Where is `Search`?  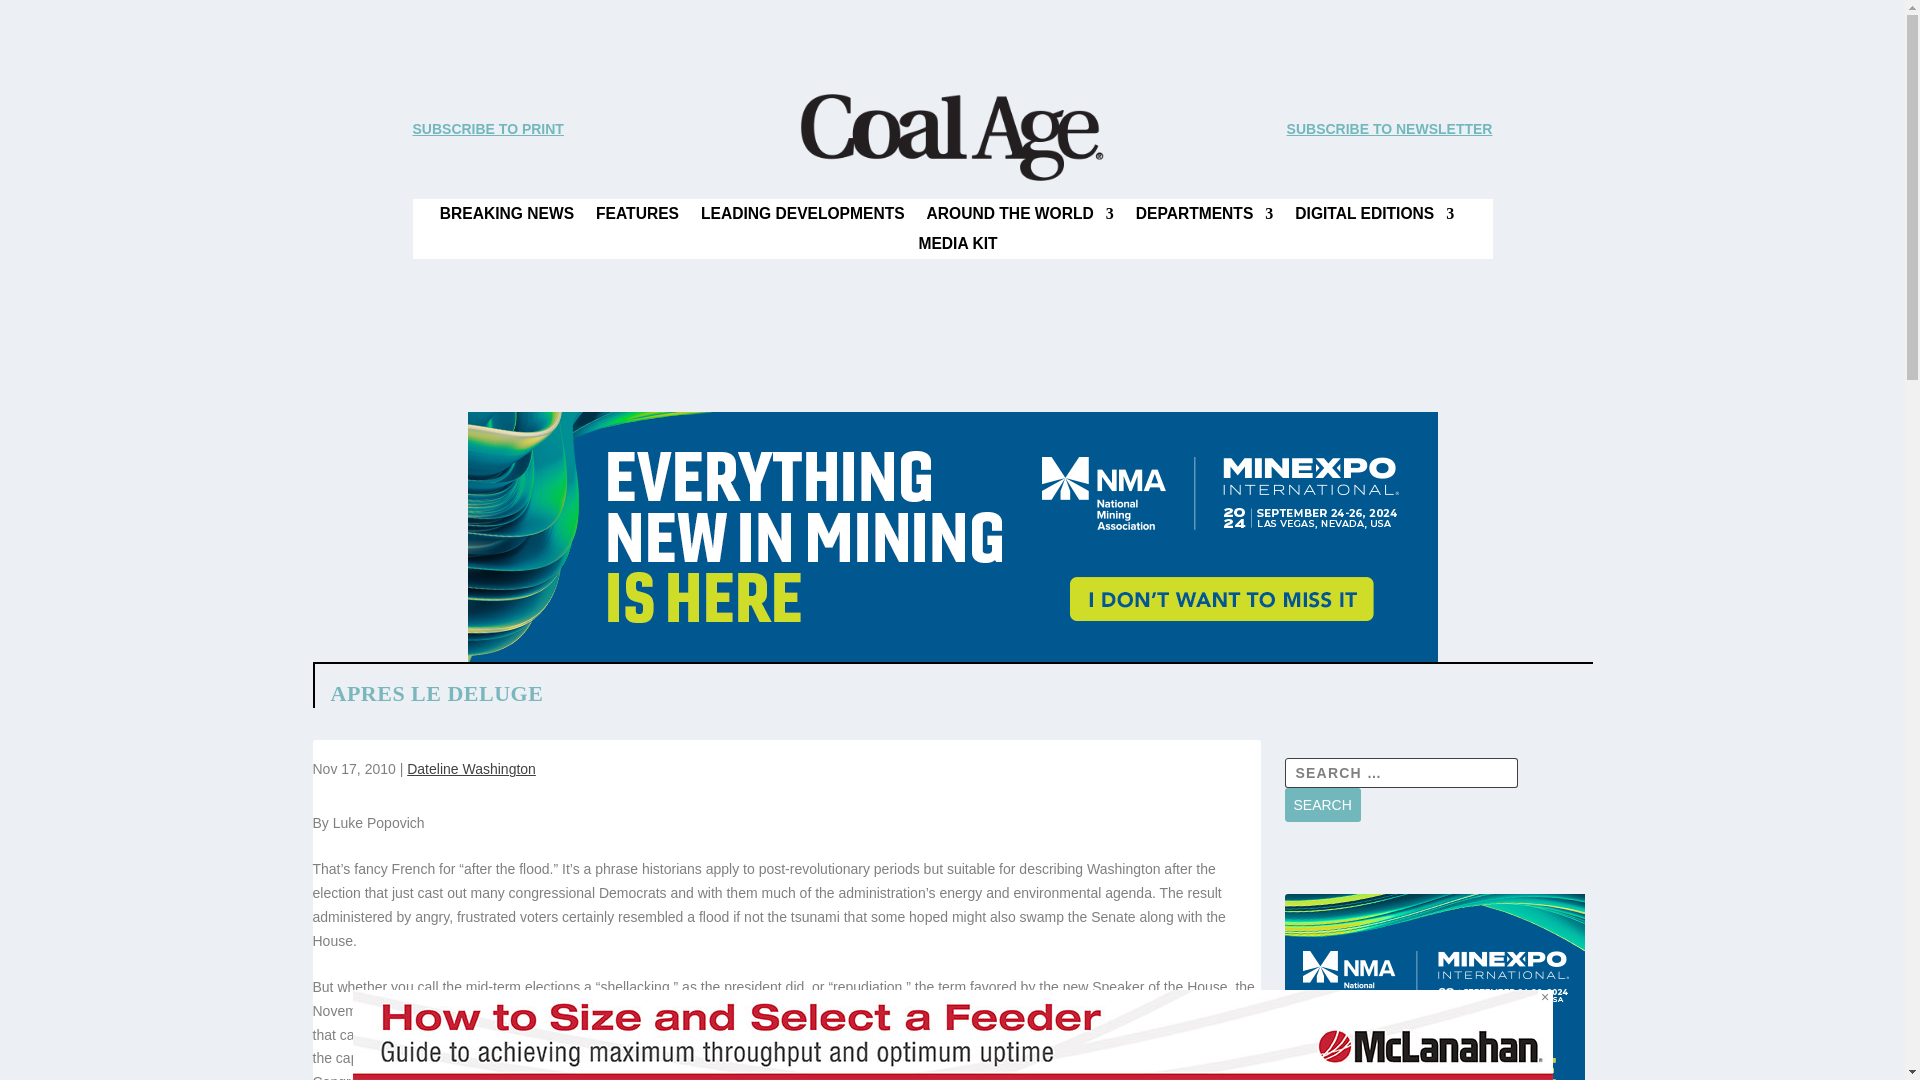
Search is located at coordinates (1322, 804).